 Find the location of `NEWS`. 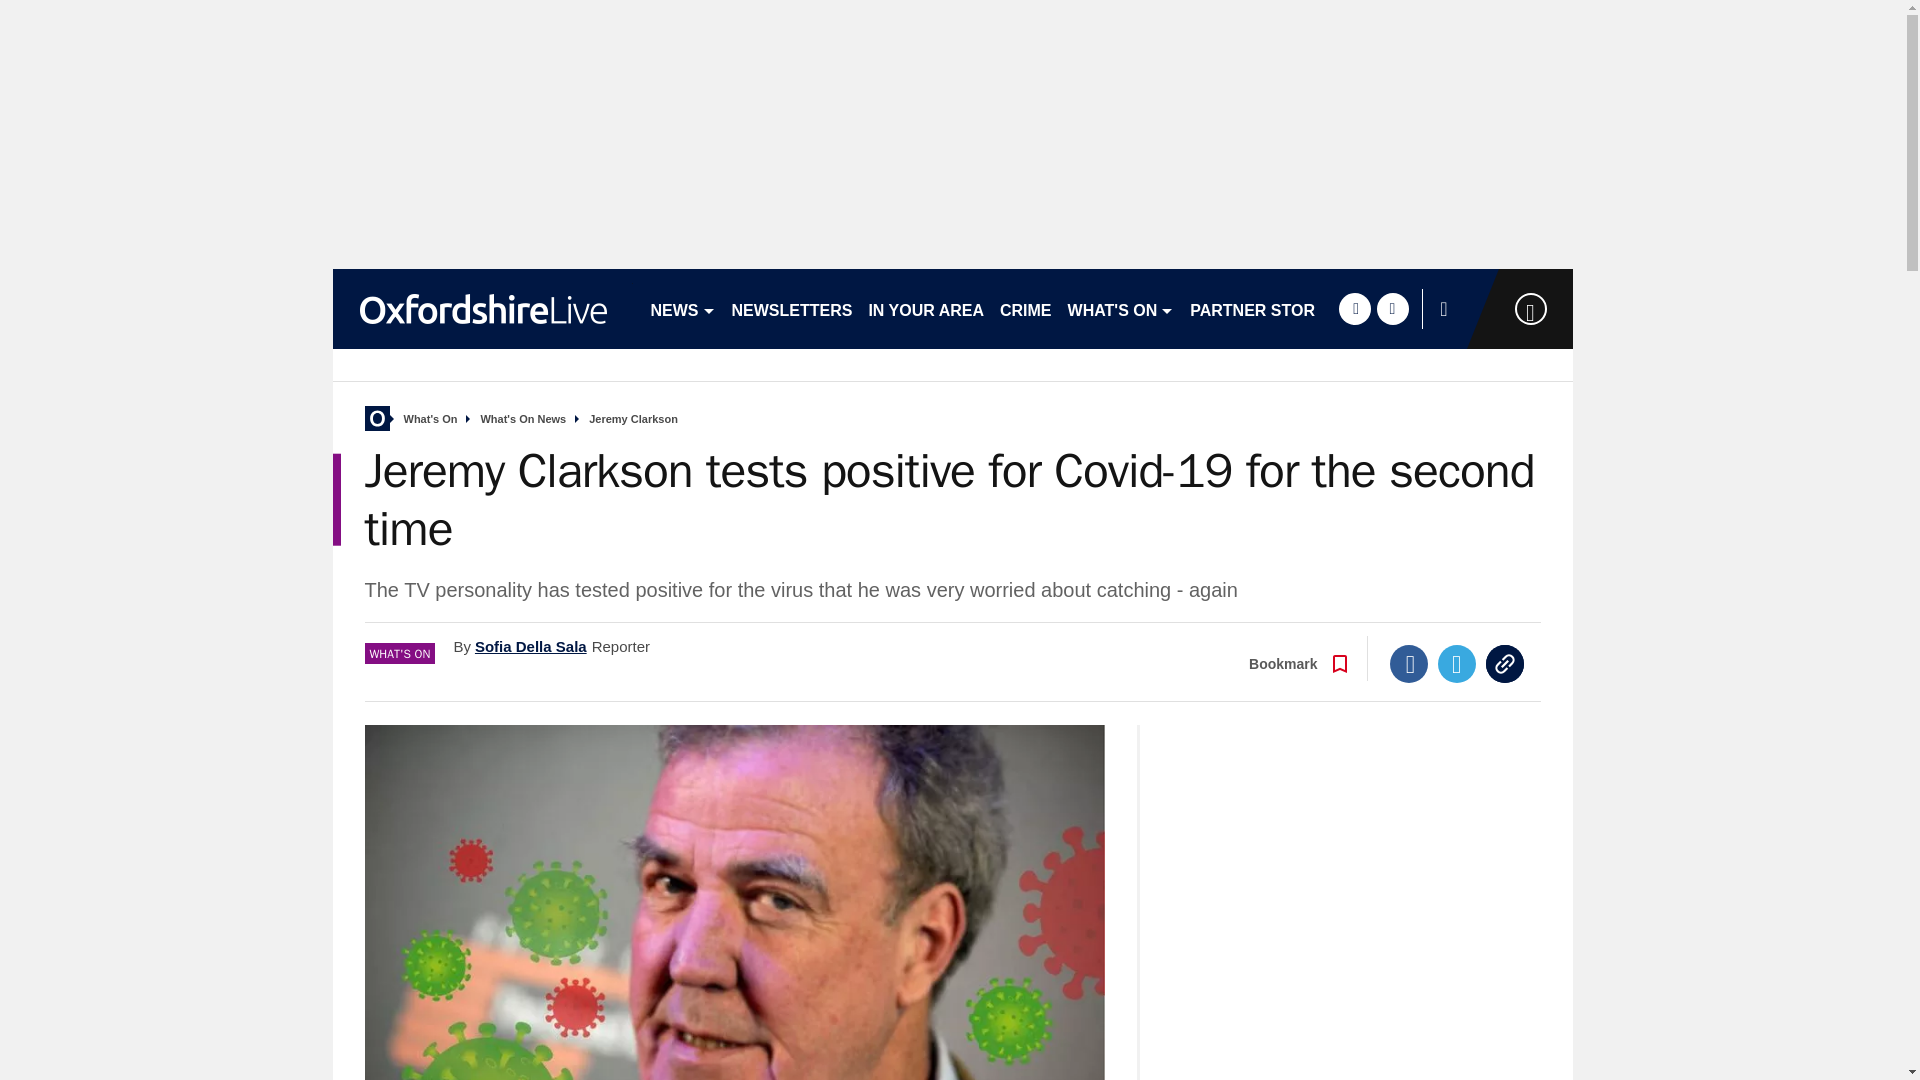

NEWS is located at coordinates (682, 308).